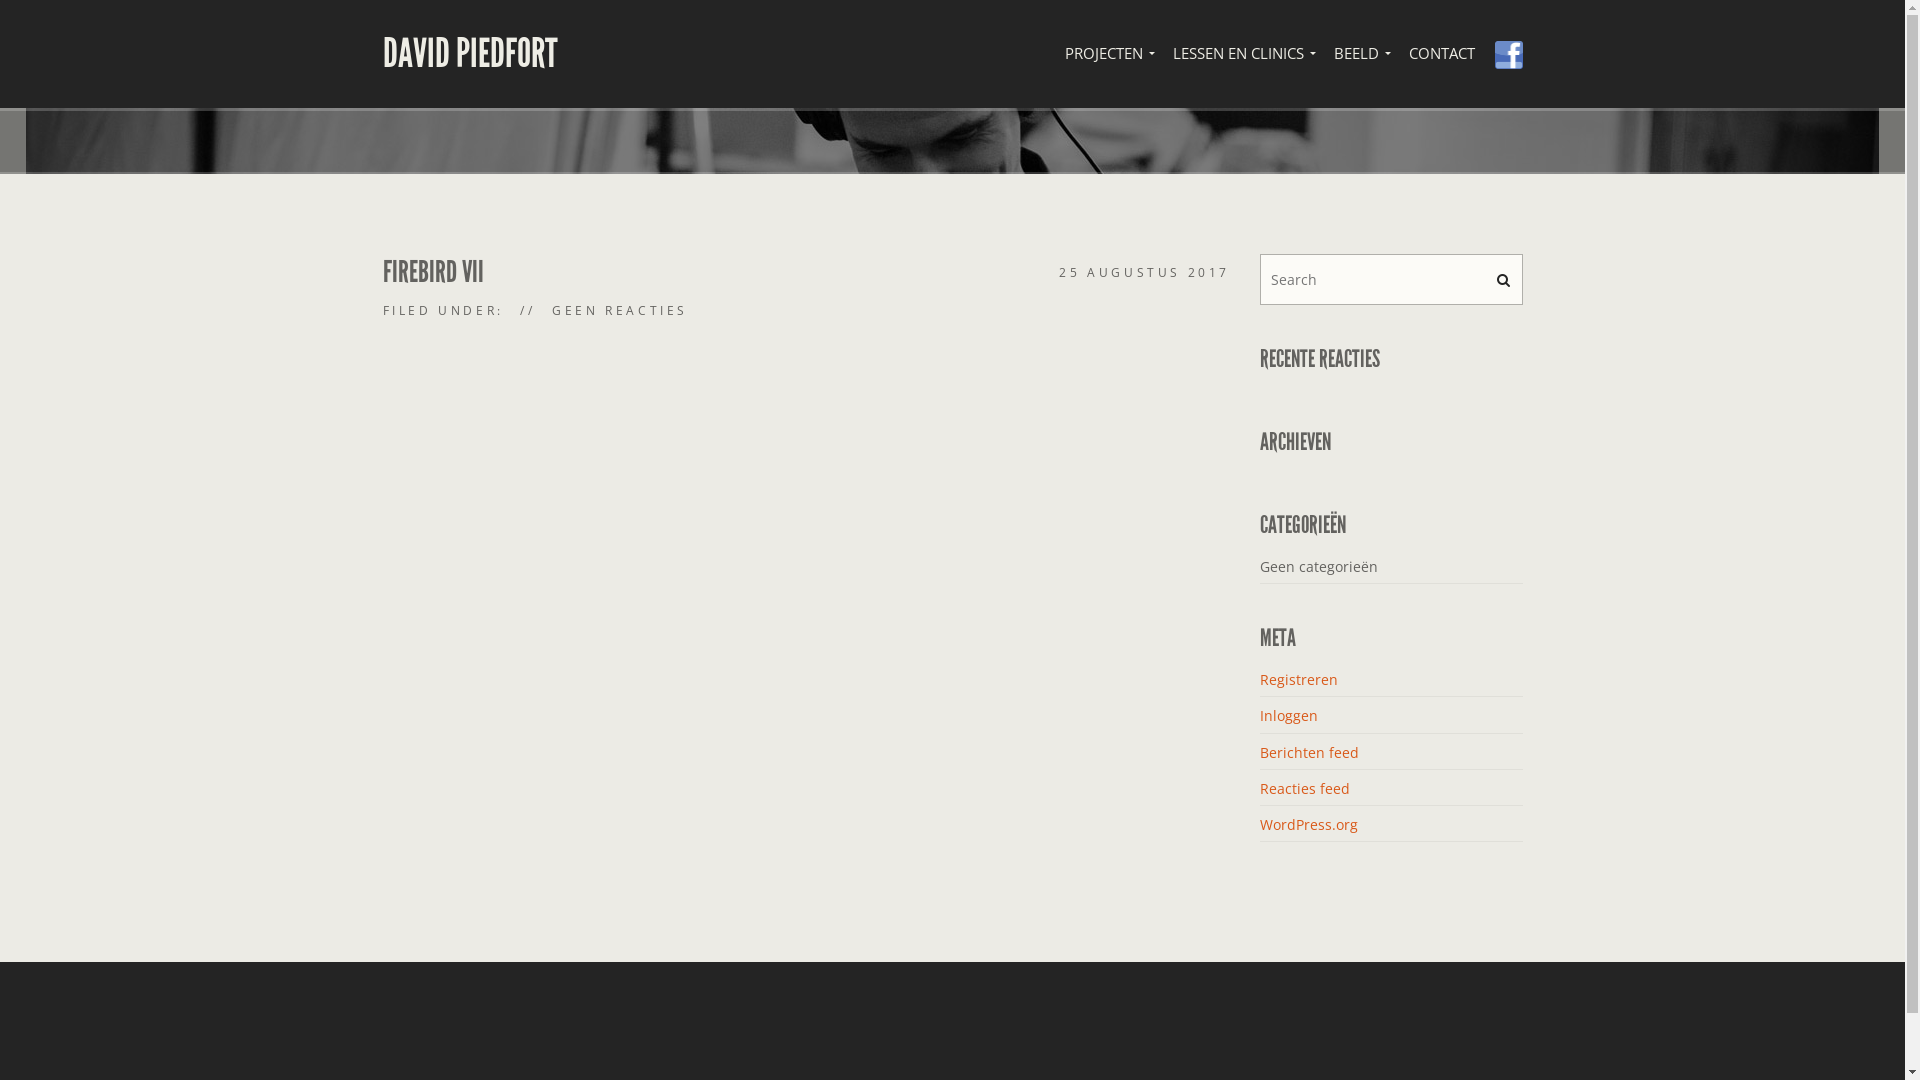  What do you see at coordinates (1310, 752) in the screenshot?
I see `Berichten feed` at bounding box center [1310, 752].